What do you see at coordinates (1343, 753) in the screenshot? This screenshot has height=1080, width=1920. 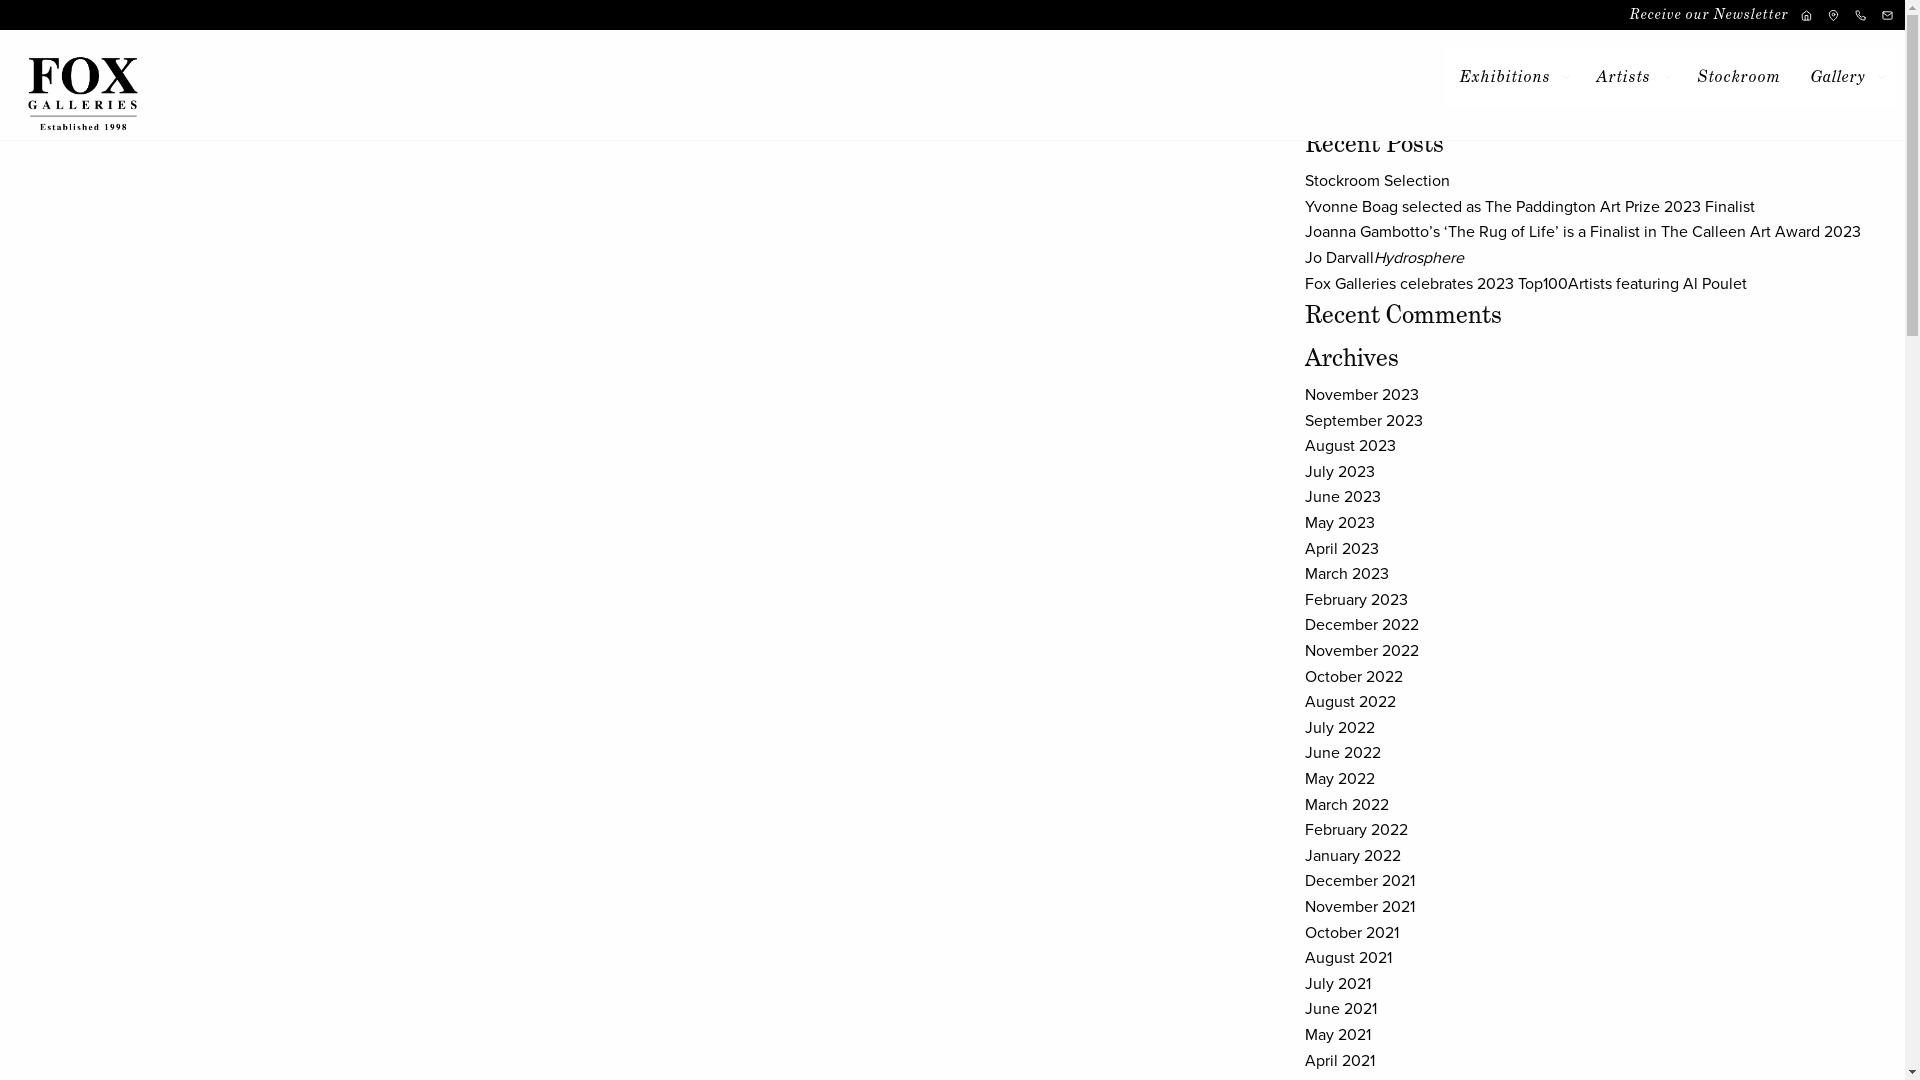 I see `June 2022` at bounding box center [1343, 753].